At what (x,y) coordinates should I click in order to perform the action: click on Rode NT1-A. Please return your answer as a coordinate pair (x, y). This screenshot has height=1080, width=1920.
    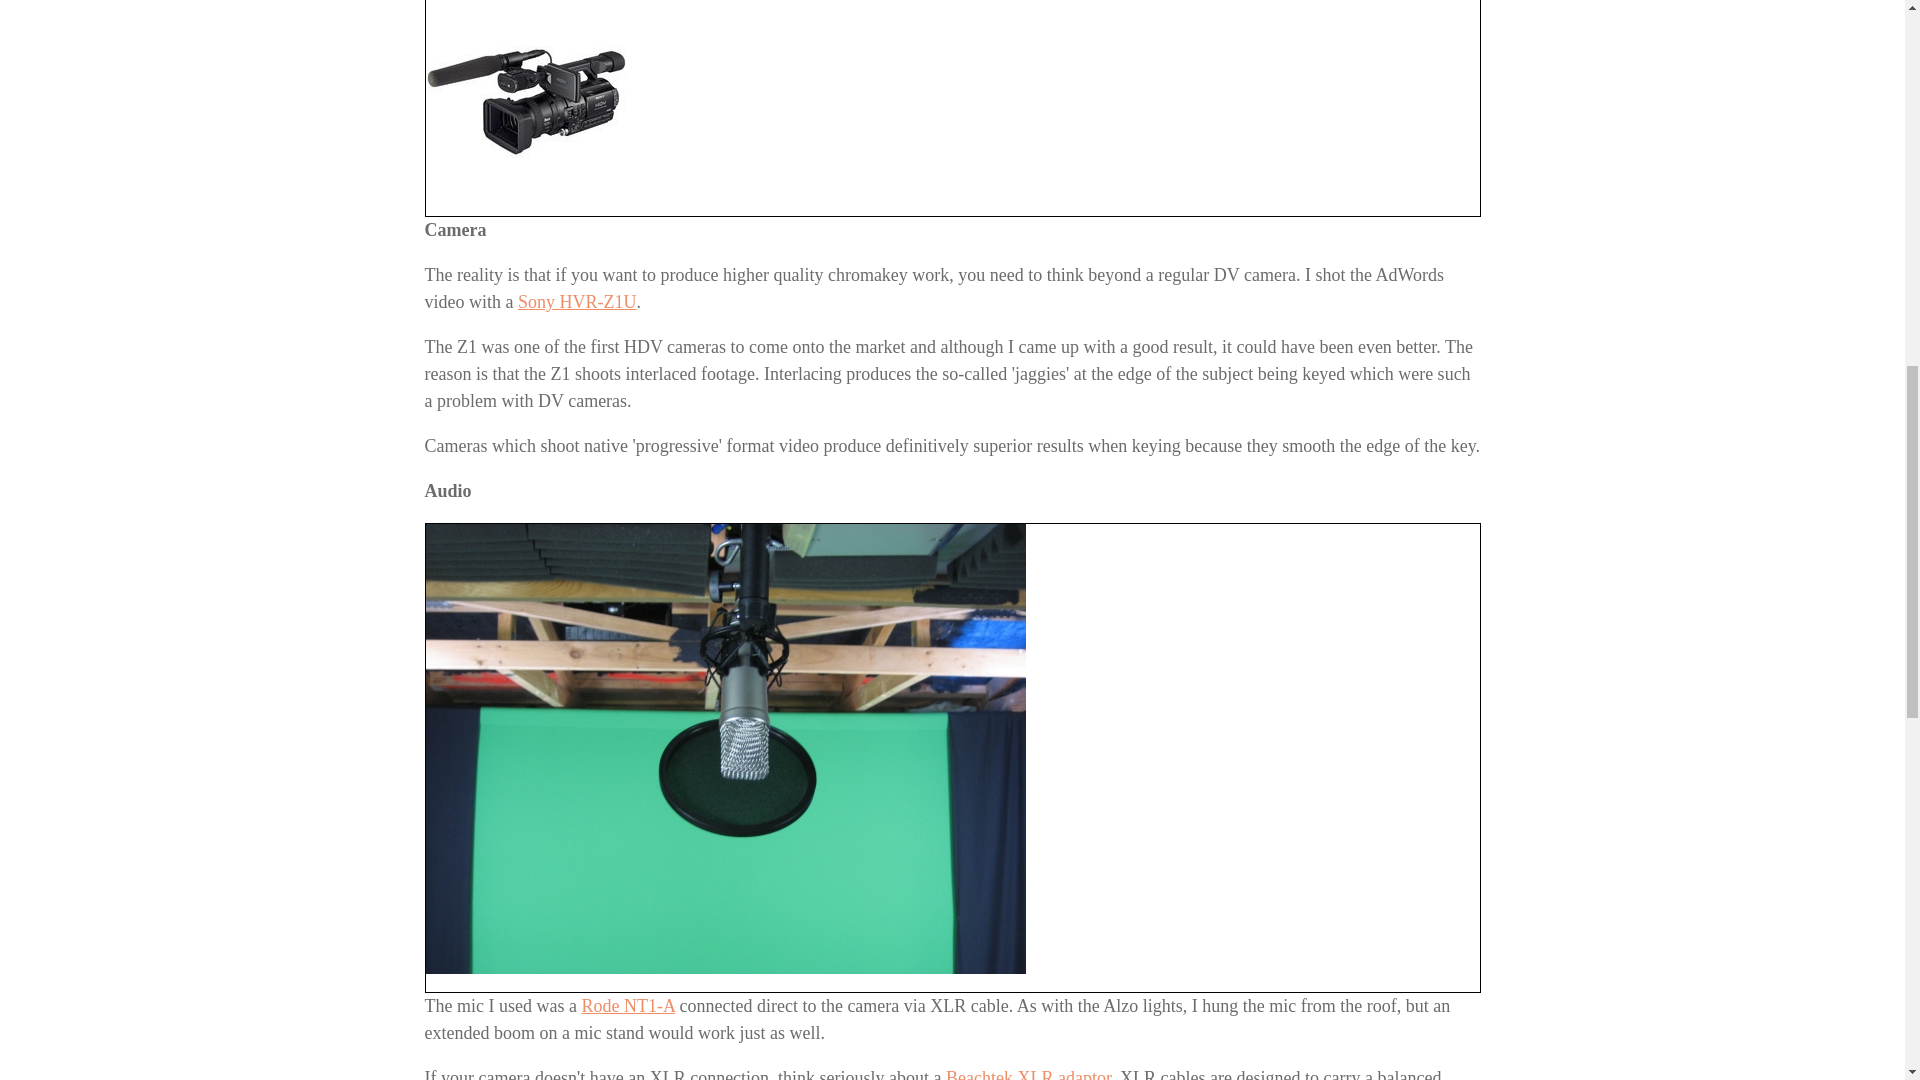
    Looking at the image, I should click on (628, 1006).